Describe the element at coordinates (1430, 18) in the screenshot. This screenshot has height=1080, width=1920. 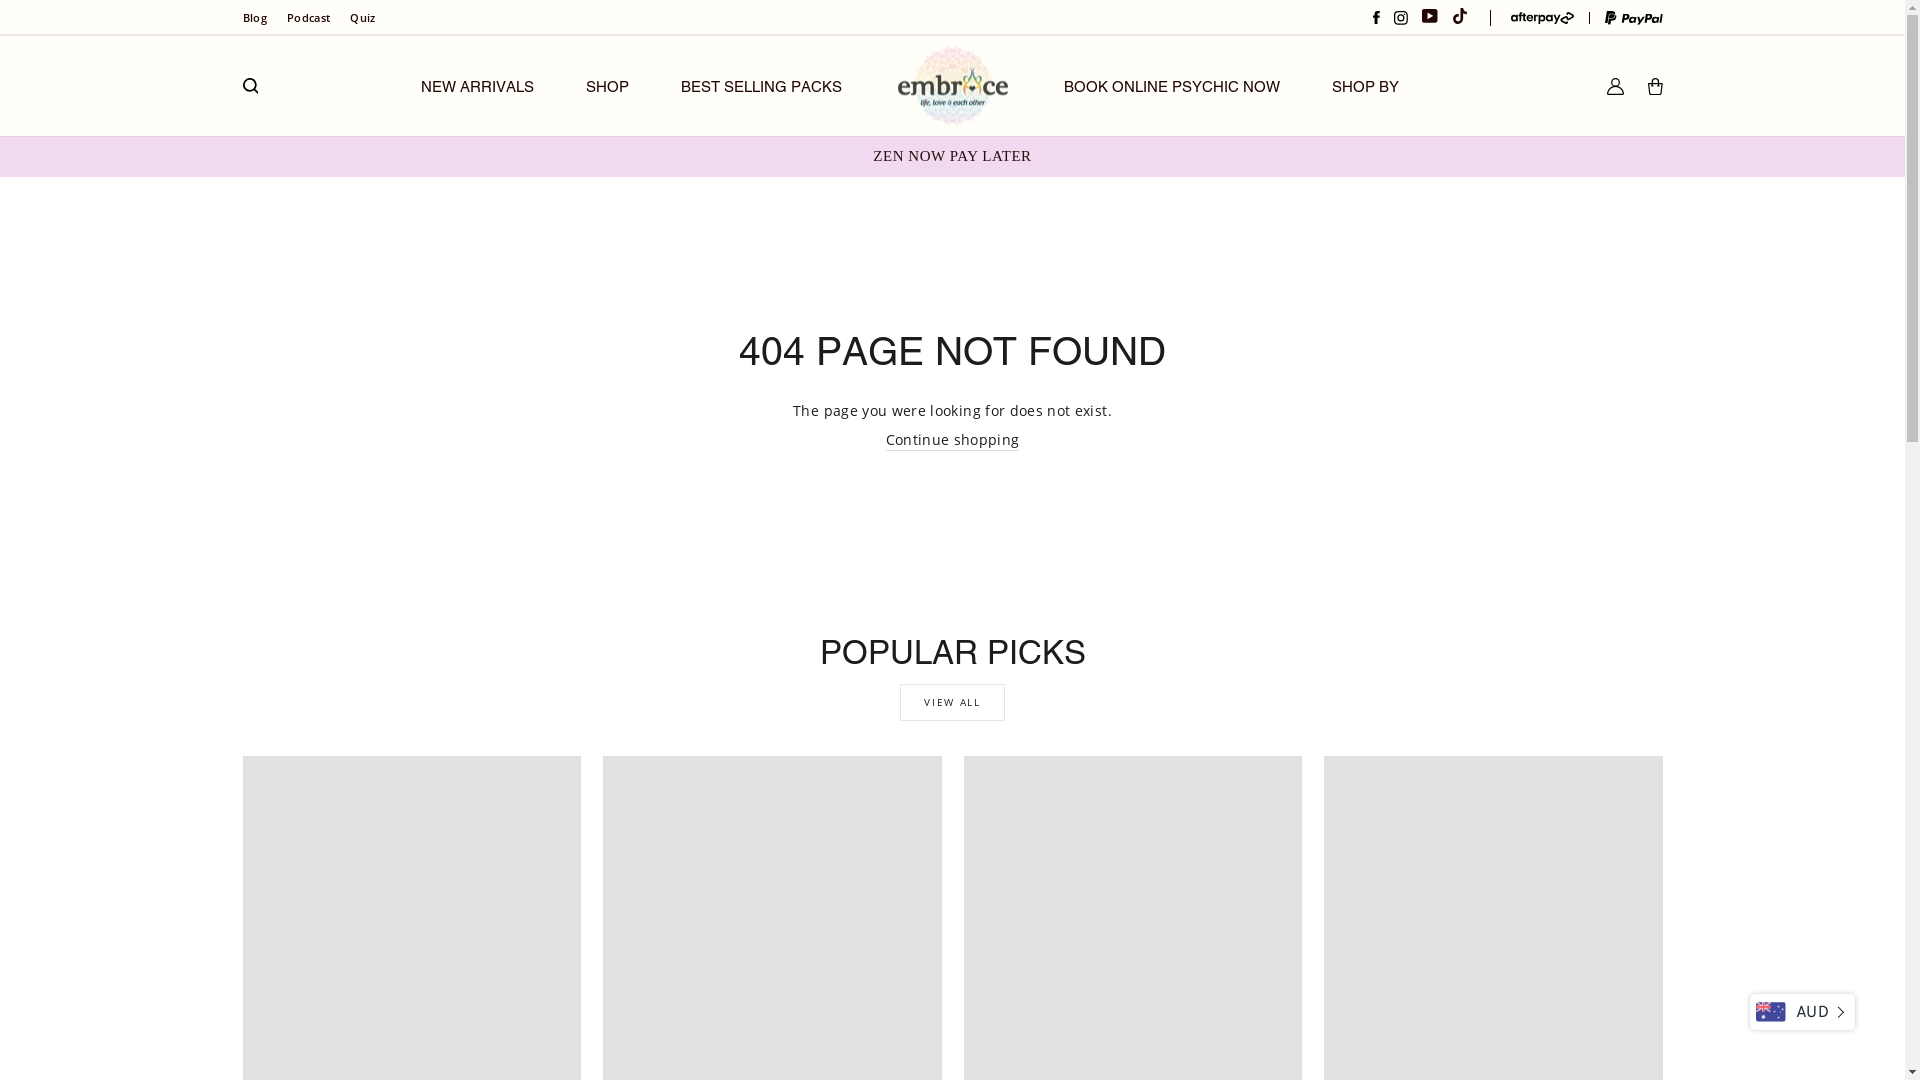
I see `YouTube` at that location.